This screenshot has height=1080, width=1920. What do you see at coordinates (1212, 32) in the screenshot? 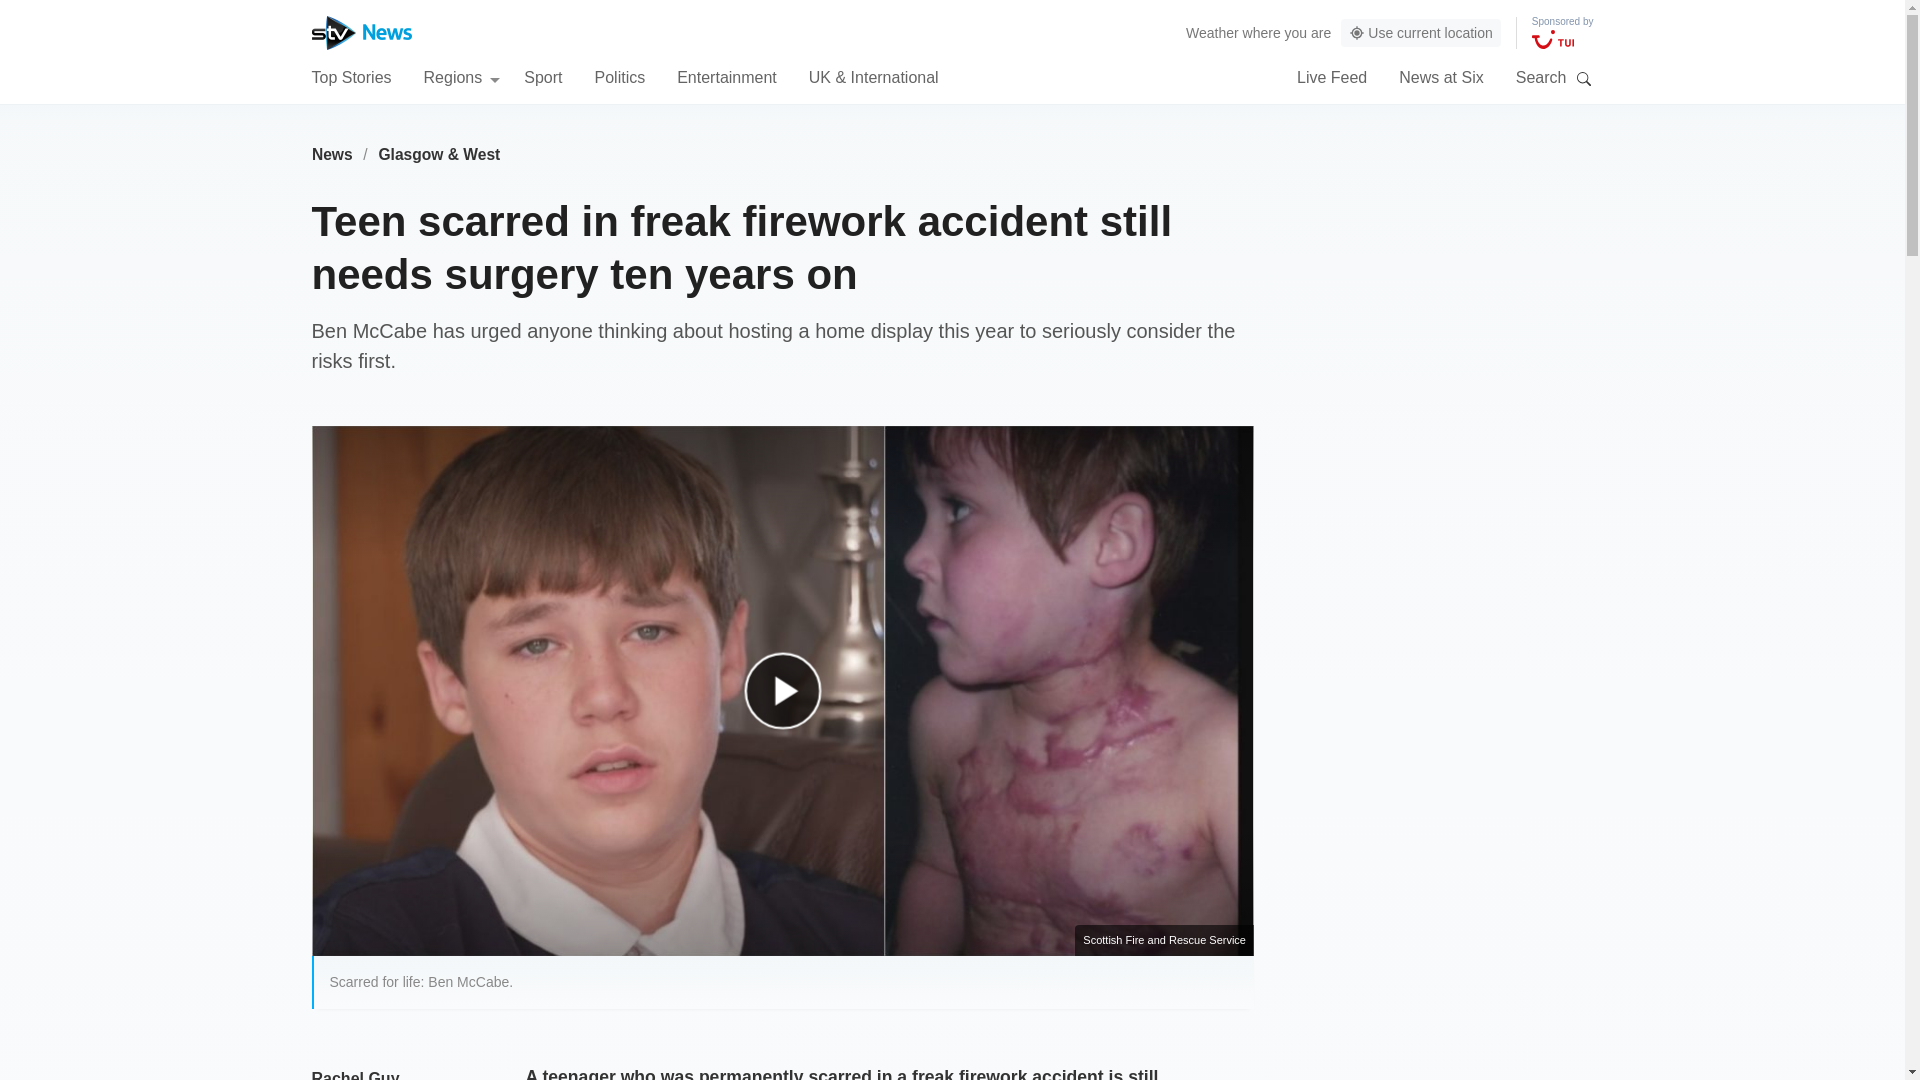
I see `Weather` at bounding box center [1212, 32].